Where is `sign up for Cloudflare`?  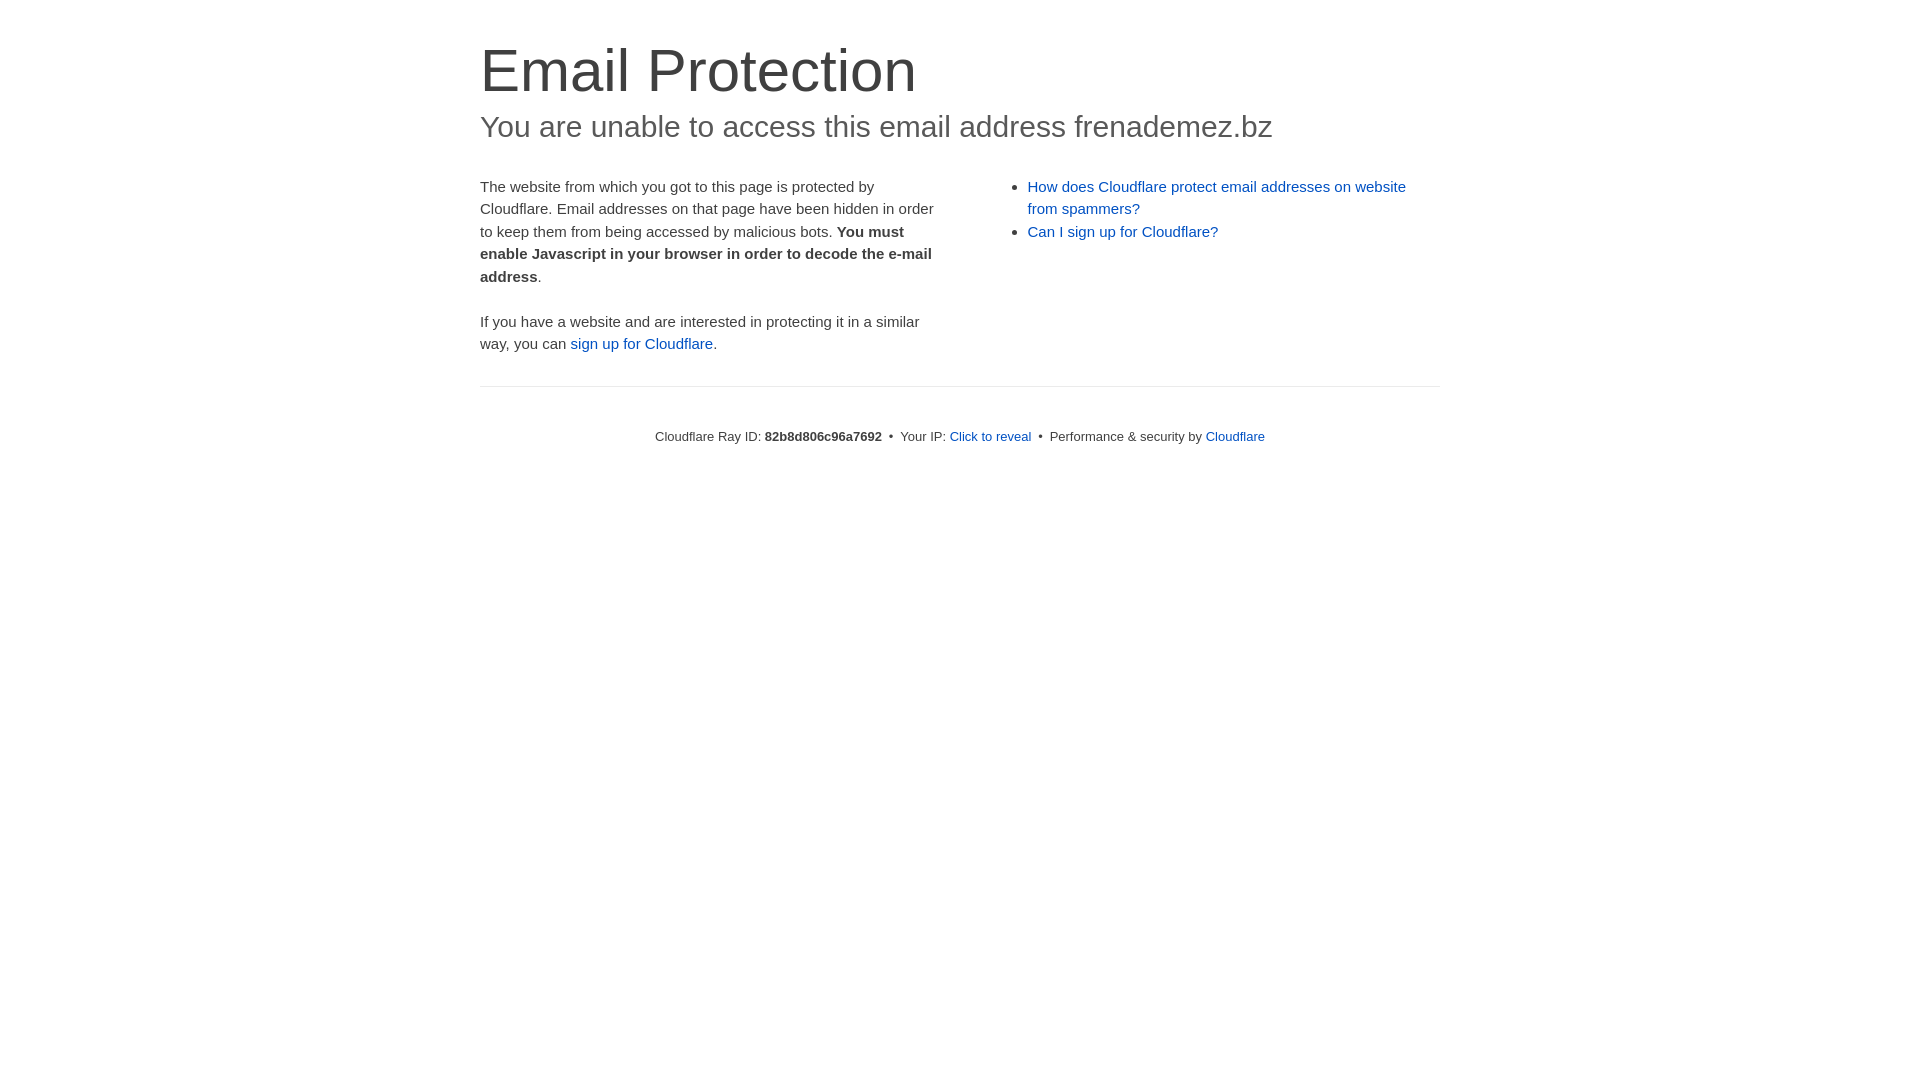 sign up for Cloudflare is located at coordinates (642, 344).